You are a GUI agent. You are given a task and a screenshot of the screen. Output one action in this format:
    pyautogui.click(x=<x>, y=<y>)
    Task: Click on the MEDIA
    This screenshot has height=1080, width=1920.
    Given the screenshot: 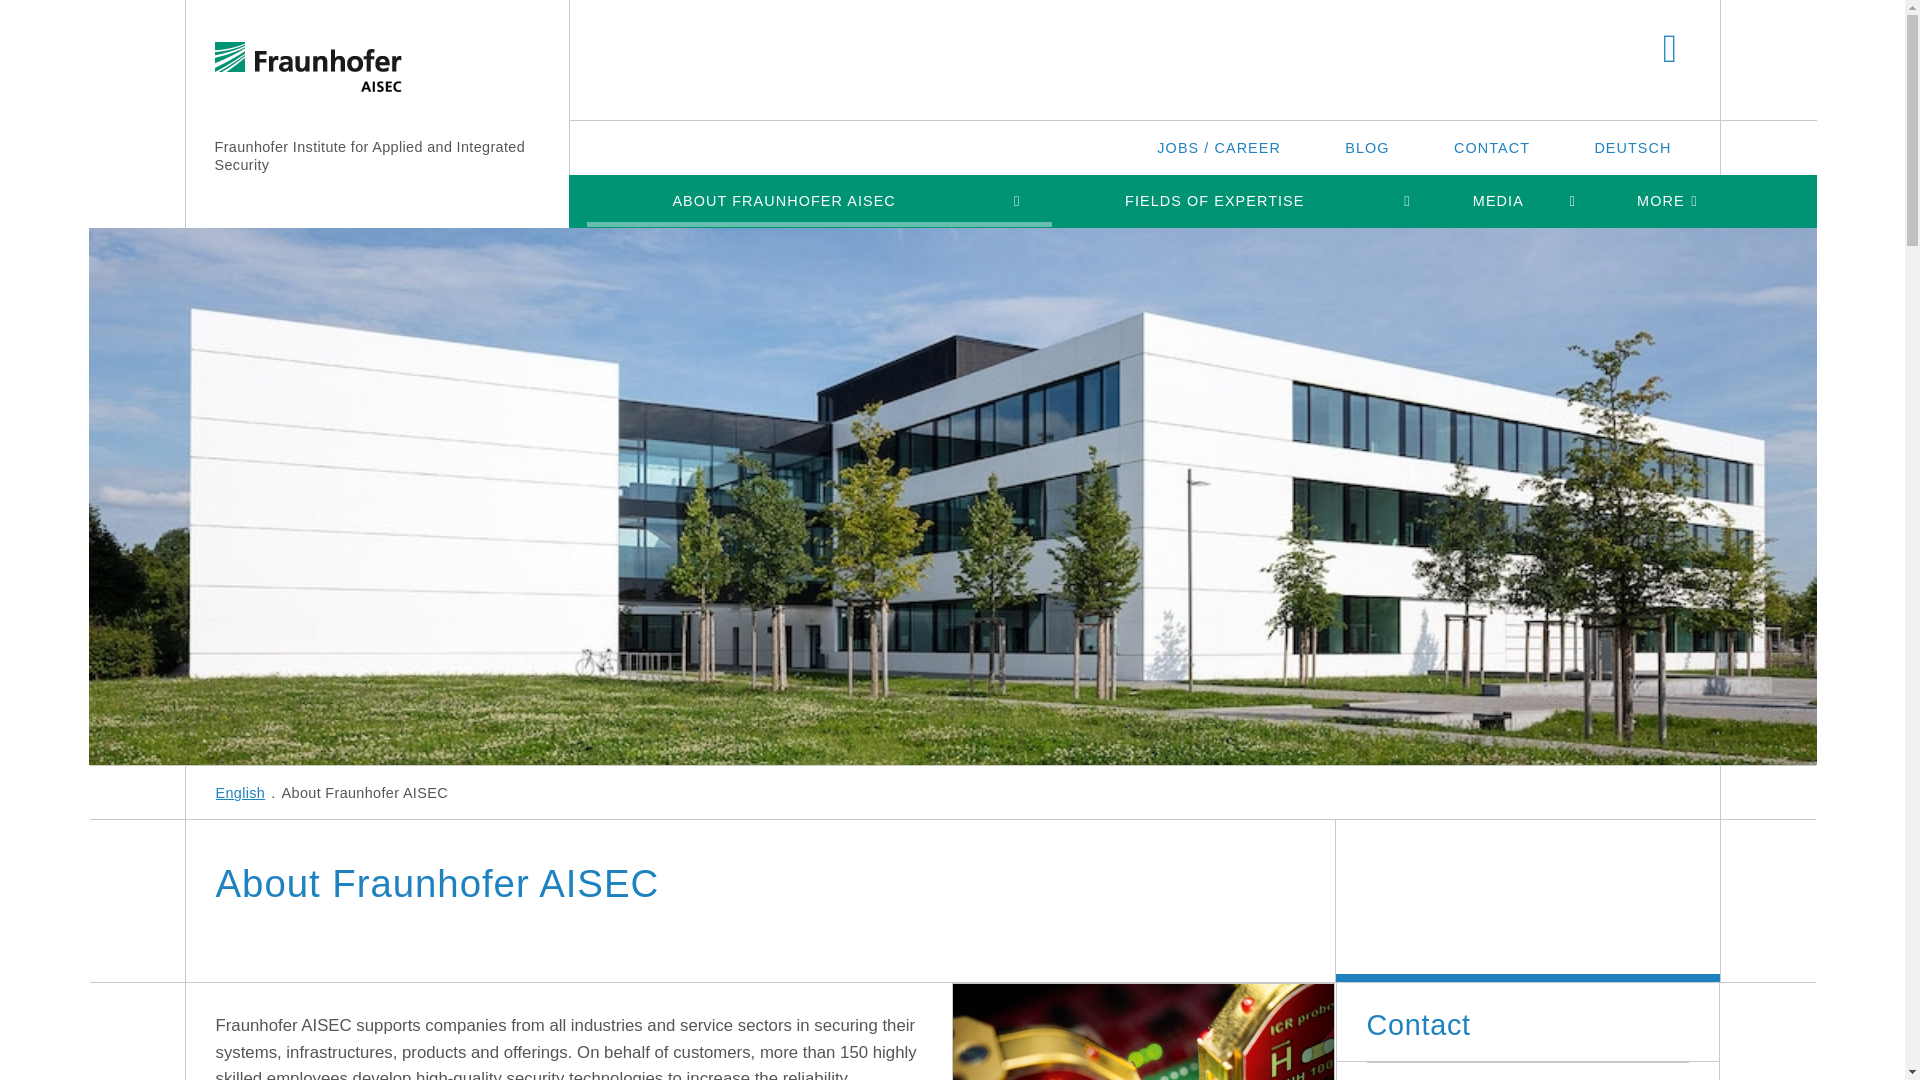 What is the action you would take?
    pyautogui.click(x=1499, y=200)
    